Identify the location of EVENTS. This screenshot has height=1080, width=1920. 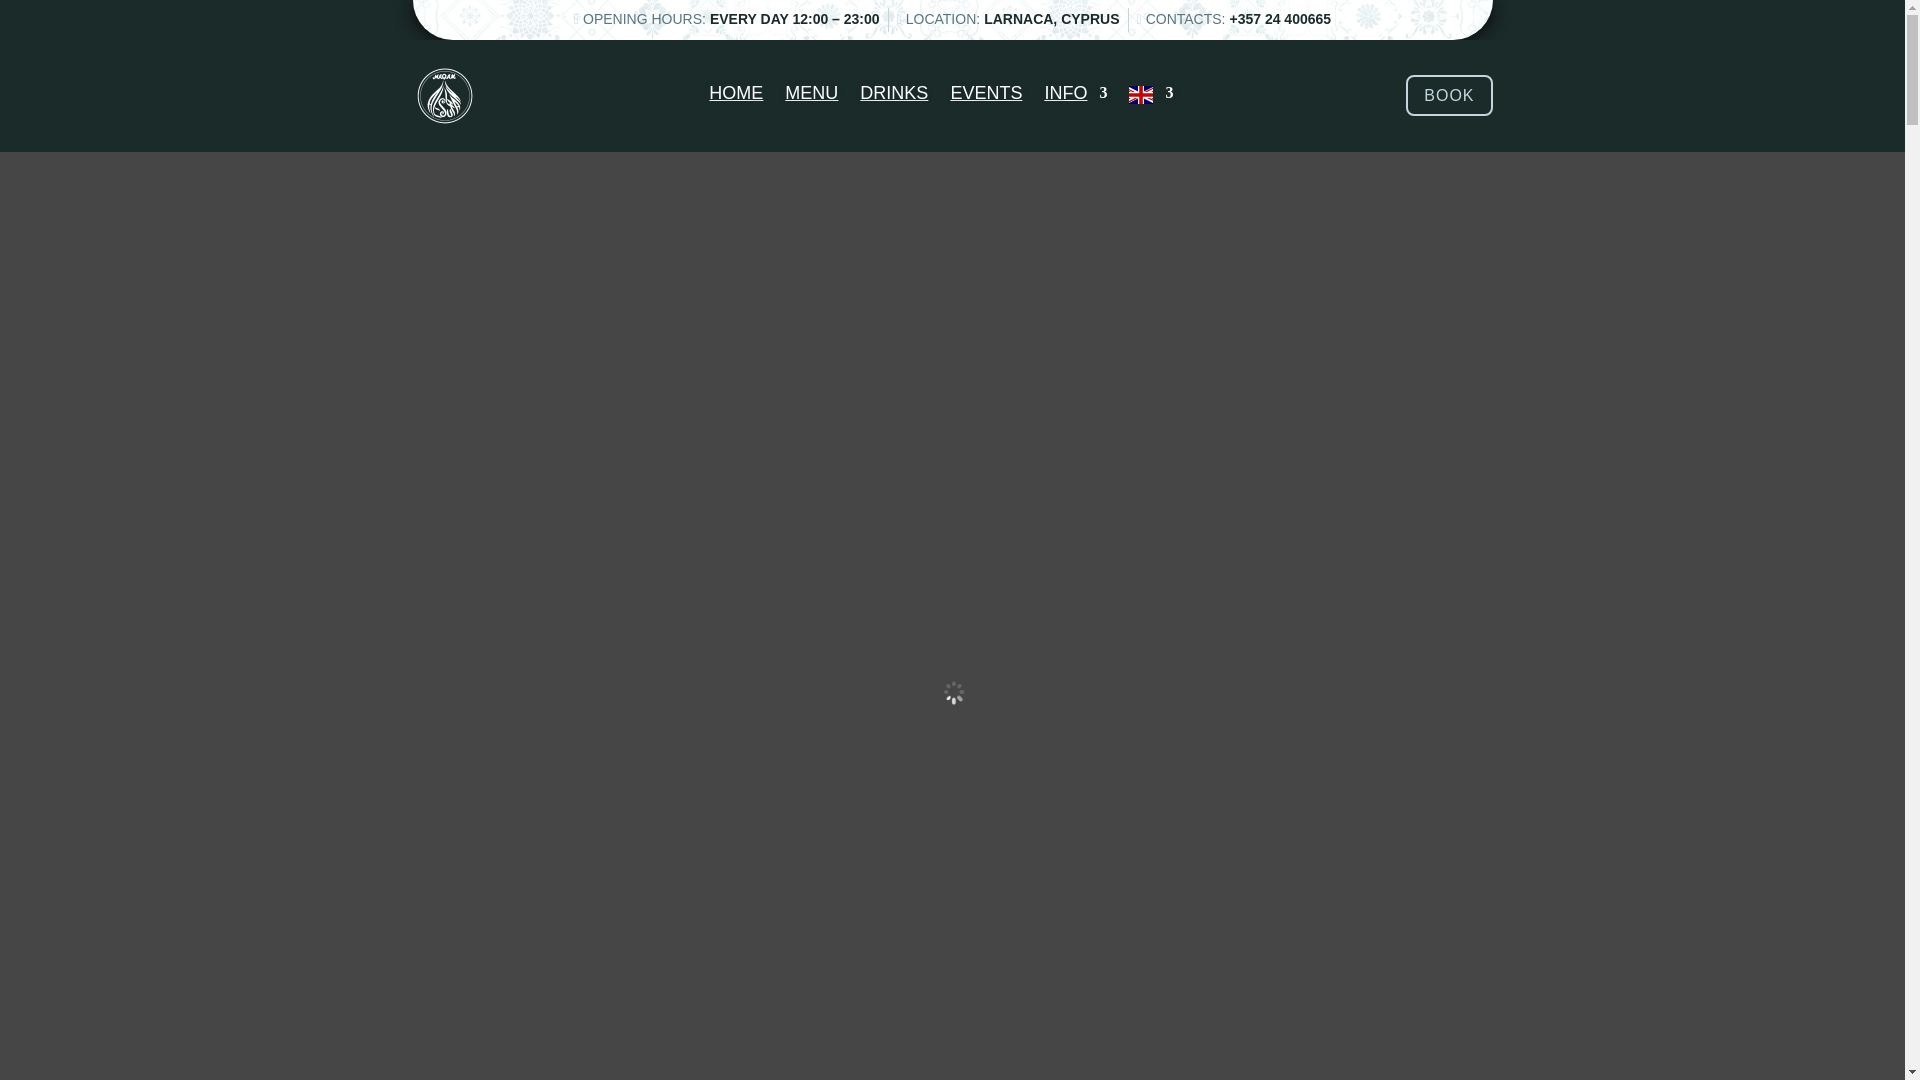
(986, 100).